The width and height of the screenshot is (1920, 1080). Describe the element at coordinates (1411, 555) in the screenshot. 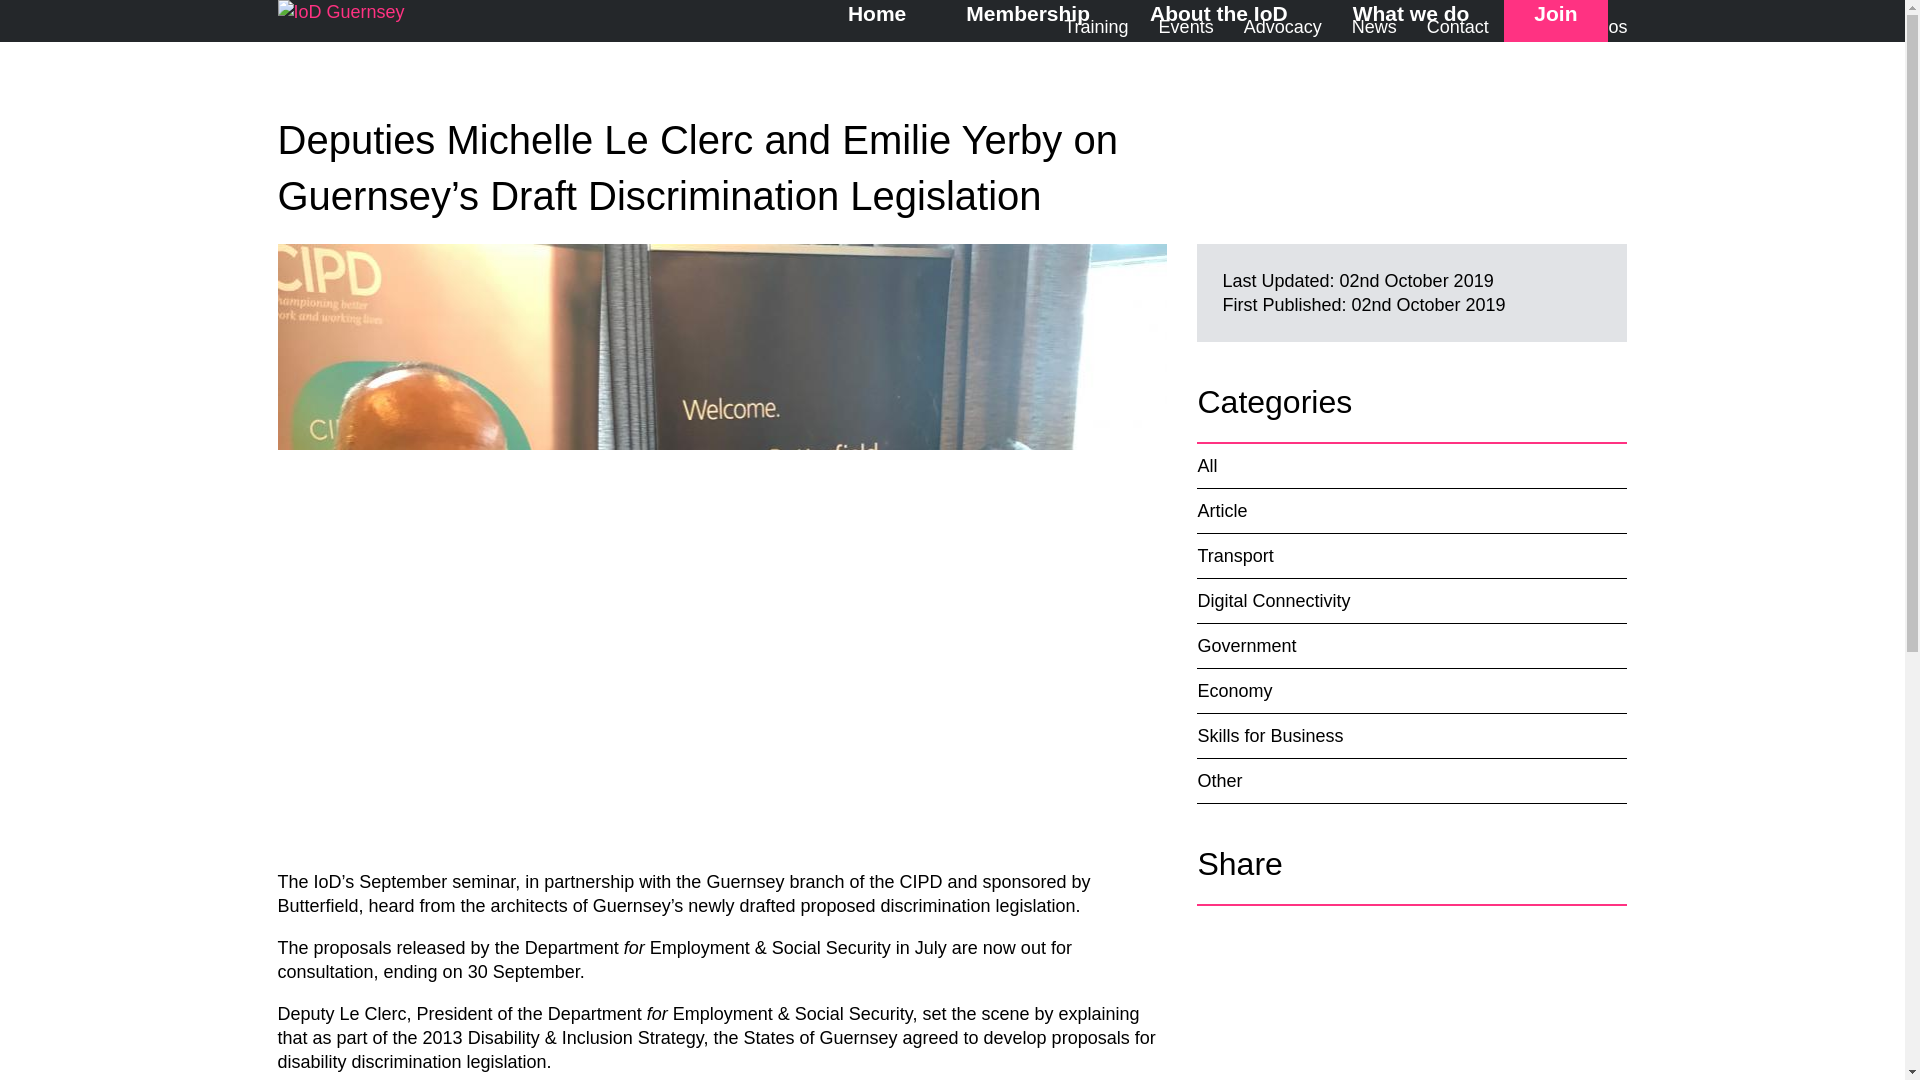

I see `Transport` at that location.